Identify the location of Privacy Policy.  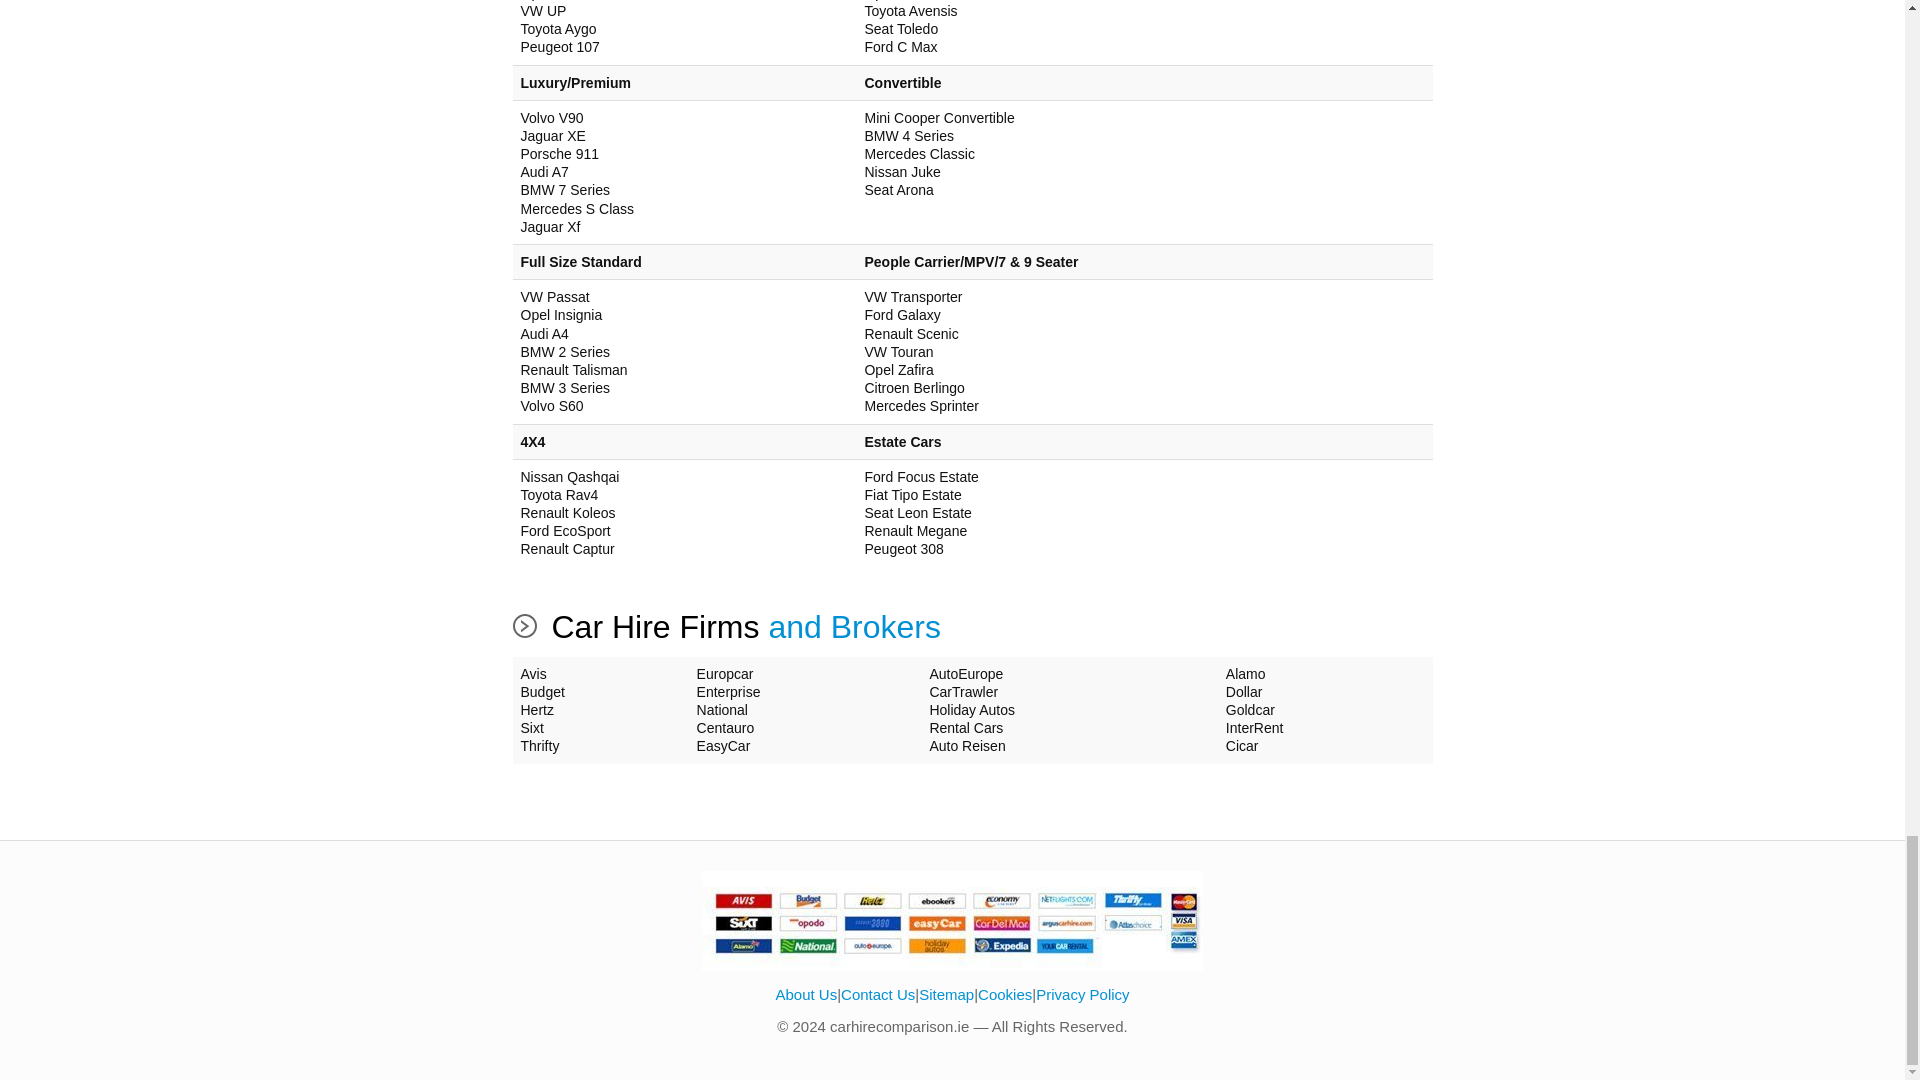
(1082, 994).